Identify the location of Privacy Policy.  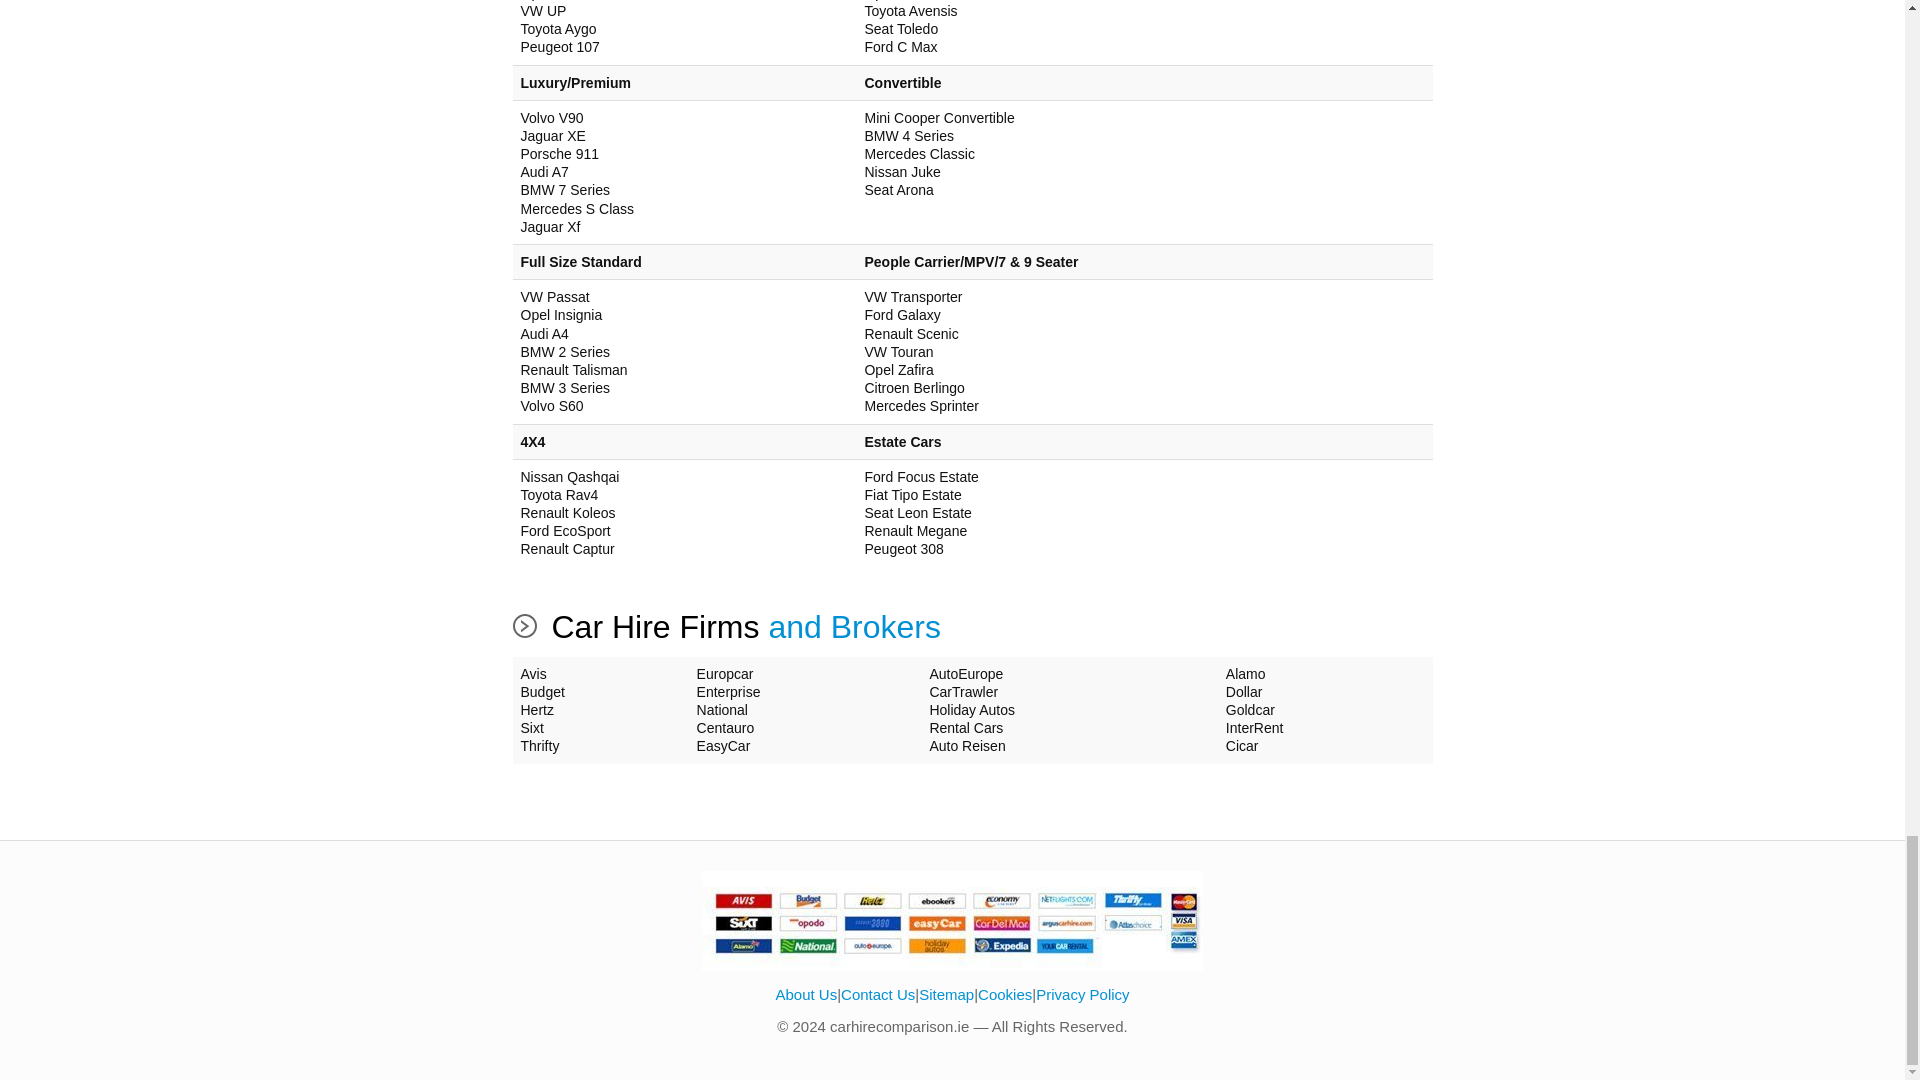
(1082, 994).